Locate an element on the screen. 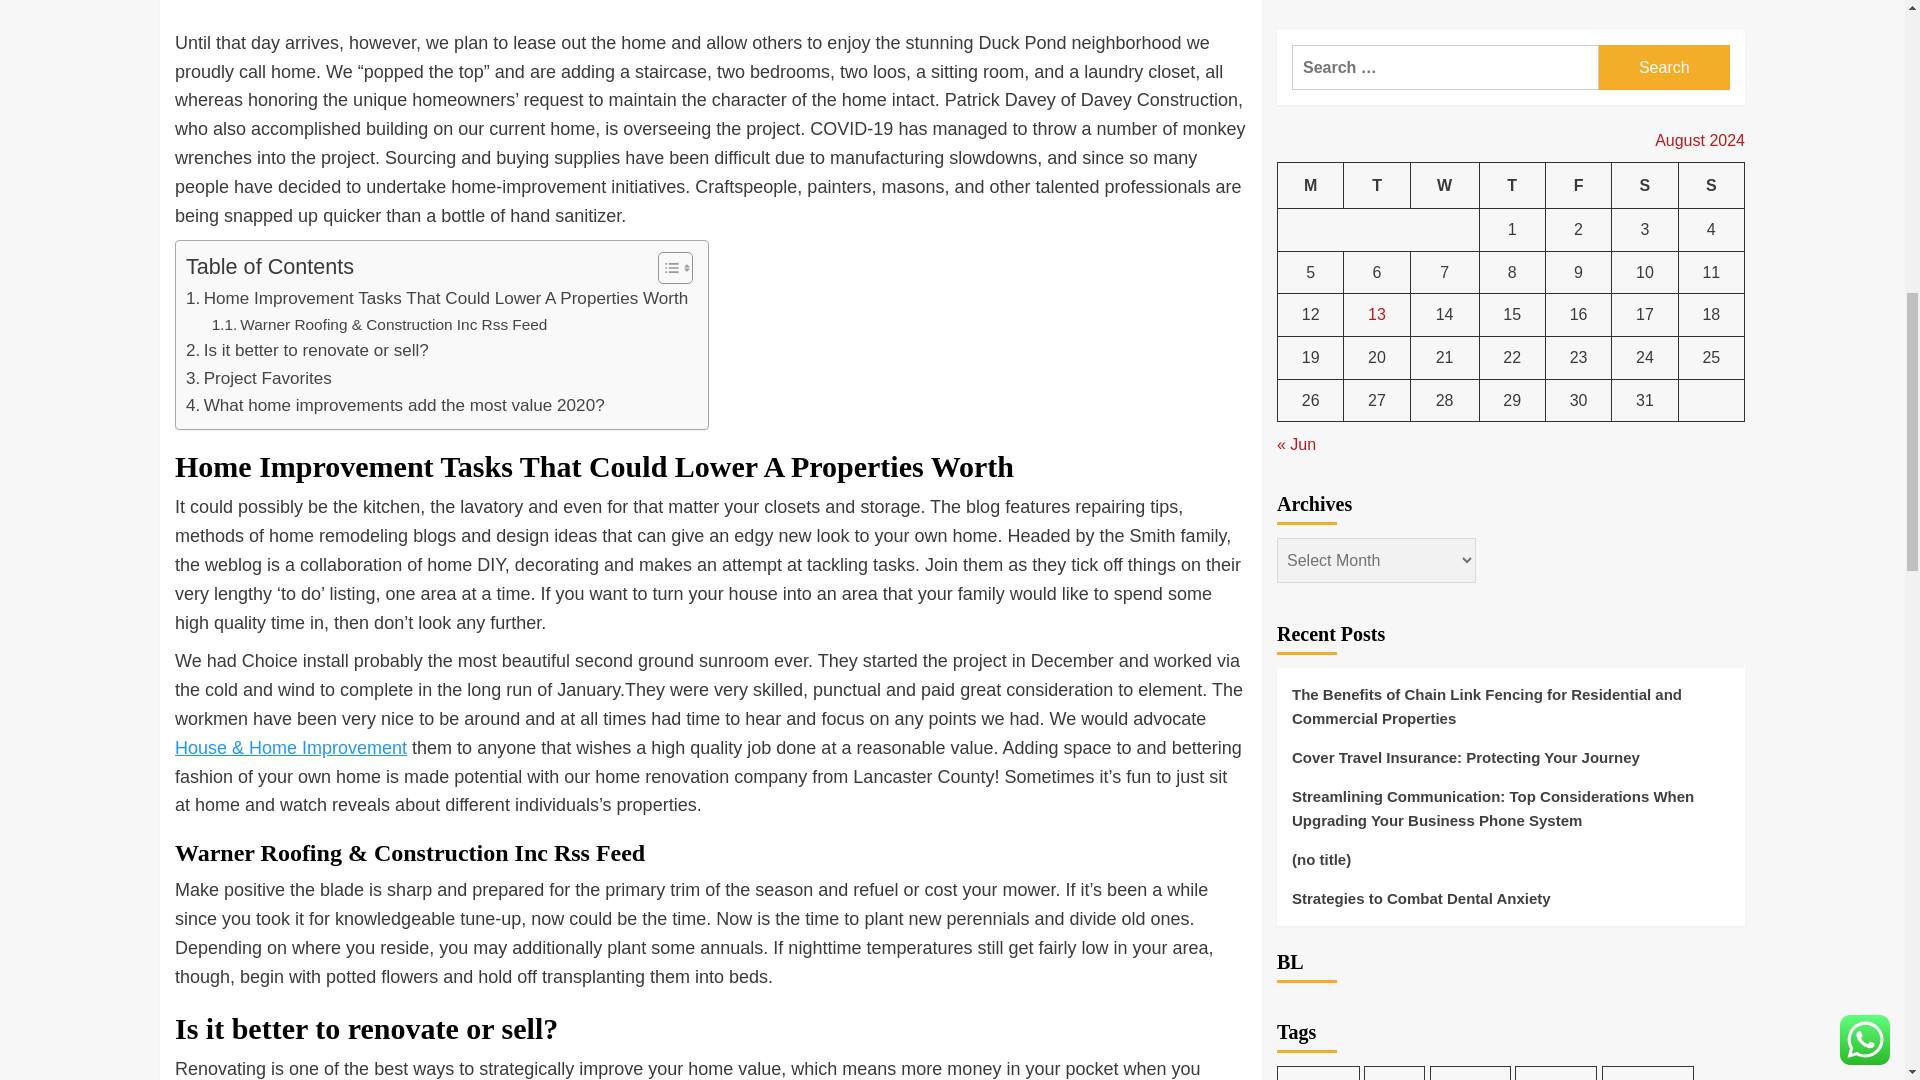 This screenshot has height=1080, width=1920. What home improvements add the most value 2020? is located at coordinates (395, 406).